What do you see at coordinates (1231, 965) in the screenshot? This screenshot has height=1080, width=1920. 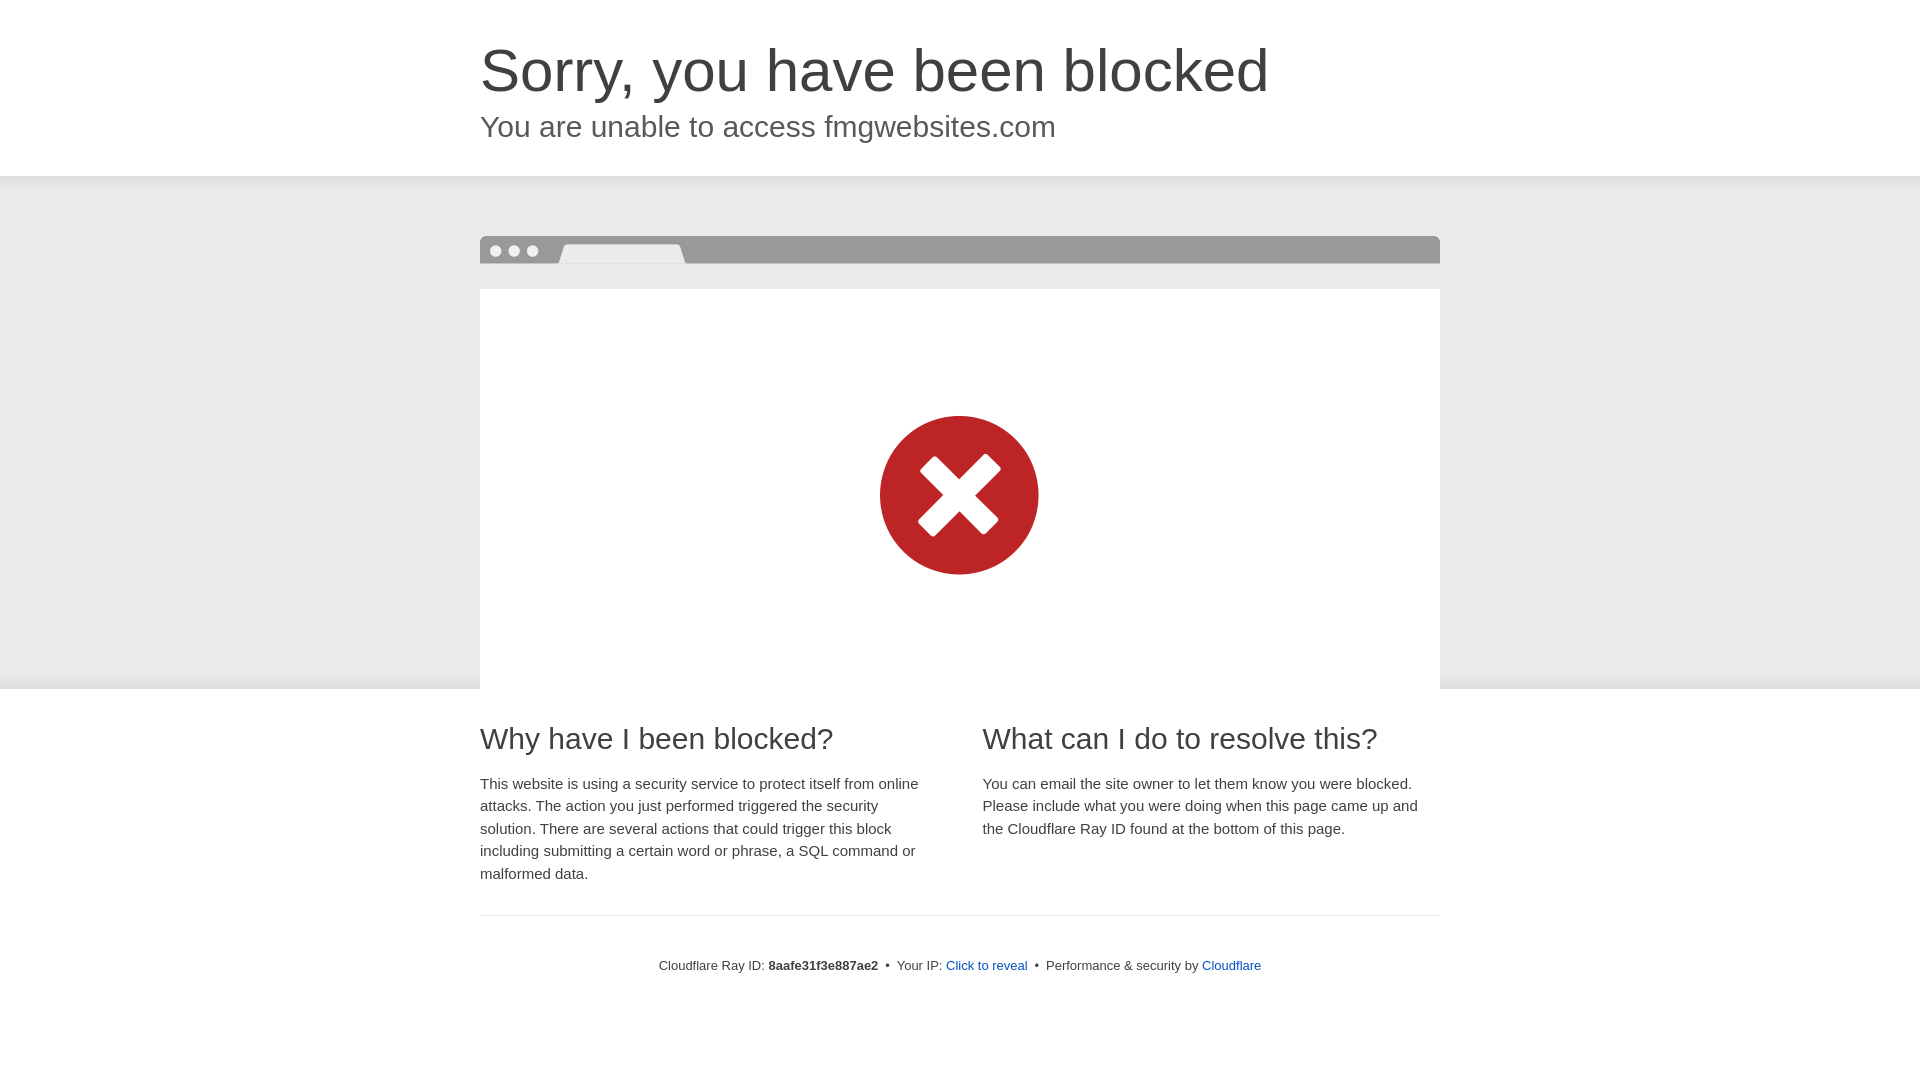 I see `Cloudflare` at bounding box center [1231, 965].